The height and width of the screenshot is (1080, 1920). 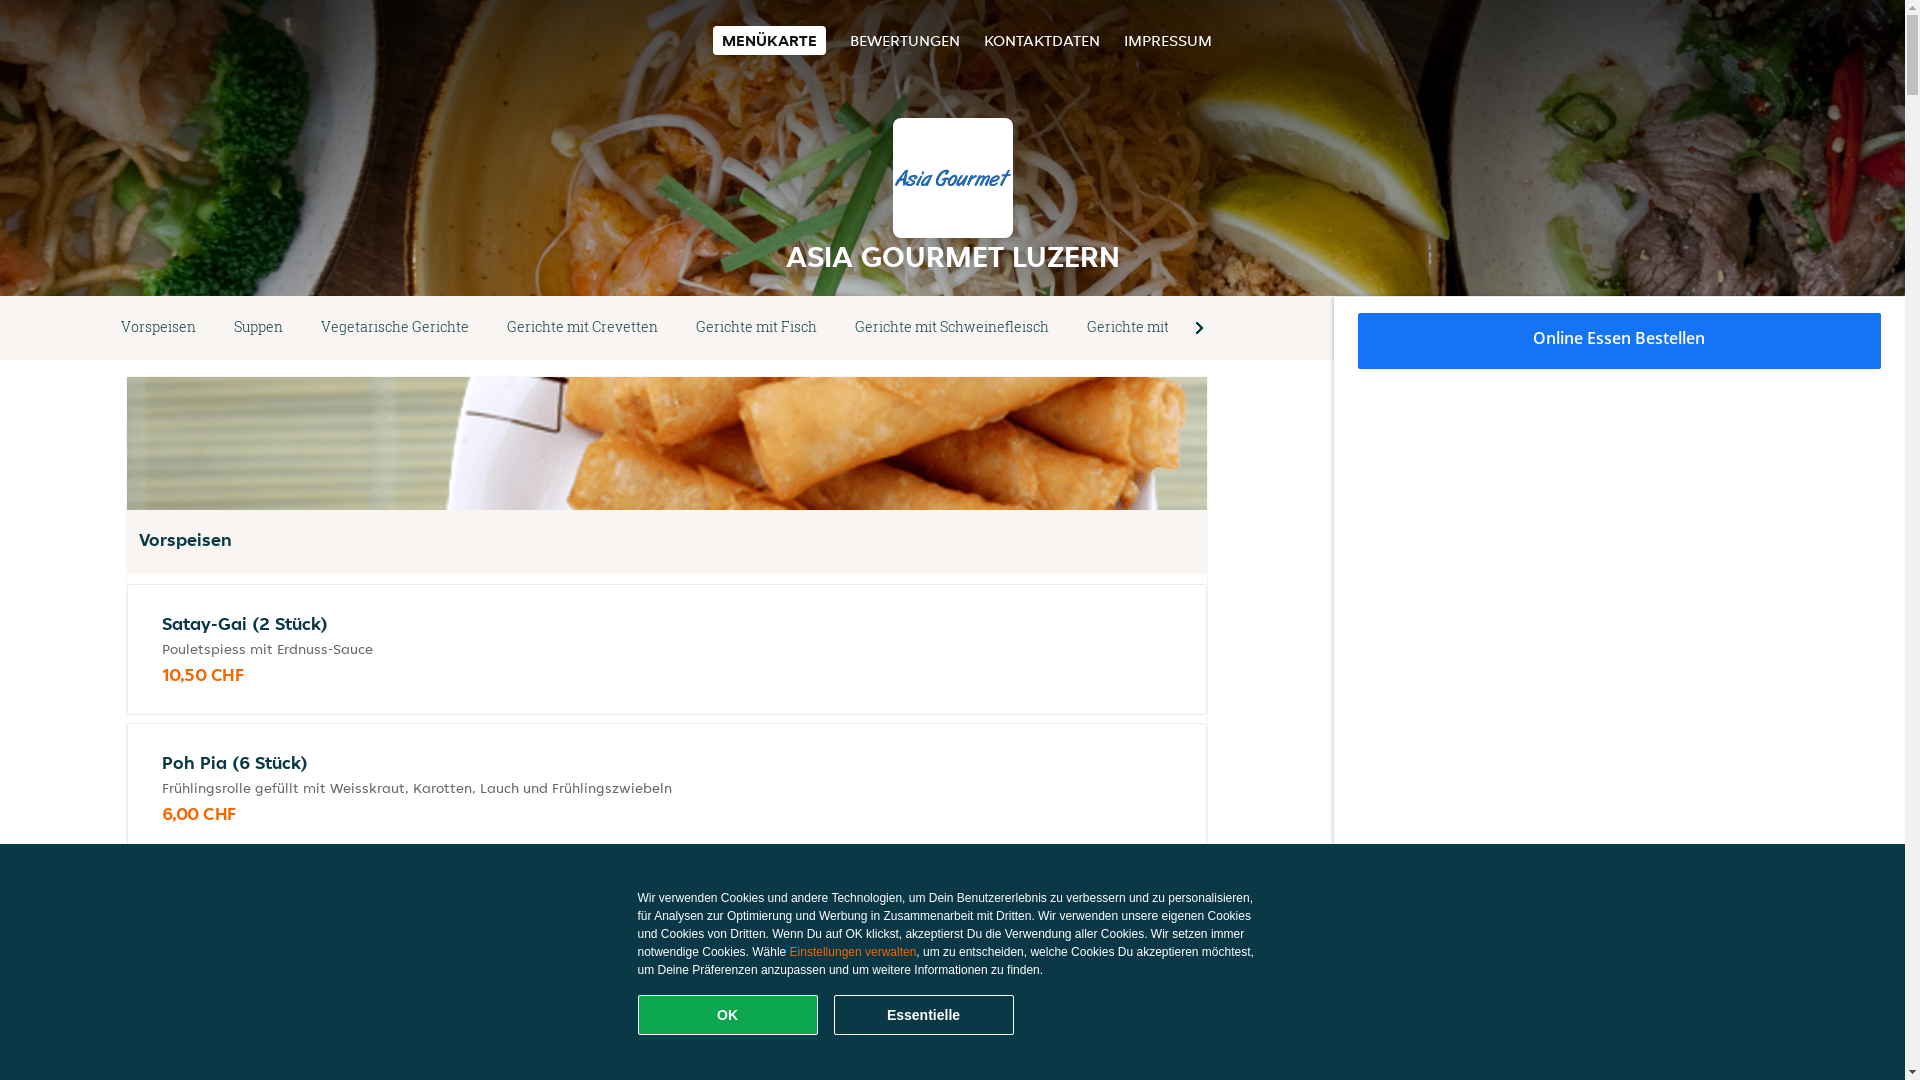 What do you see at coordinates (905, 40) in the screenshot?
I see `BEWERTUNGEN` at bounding box center [905, 40].